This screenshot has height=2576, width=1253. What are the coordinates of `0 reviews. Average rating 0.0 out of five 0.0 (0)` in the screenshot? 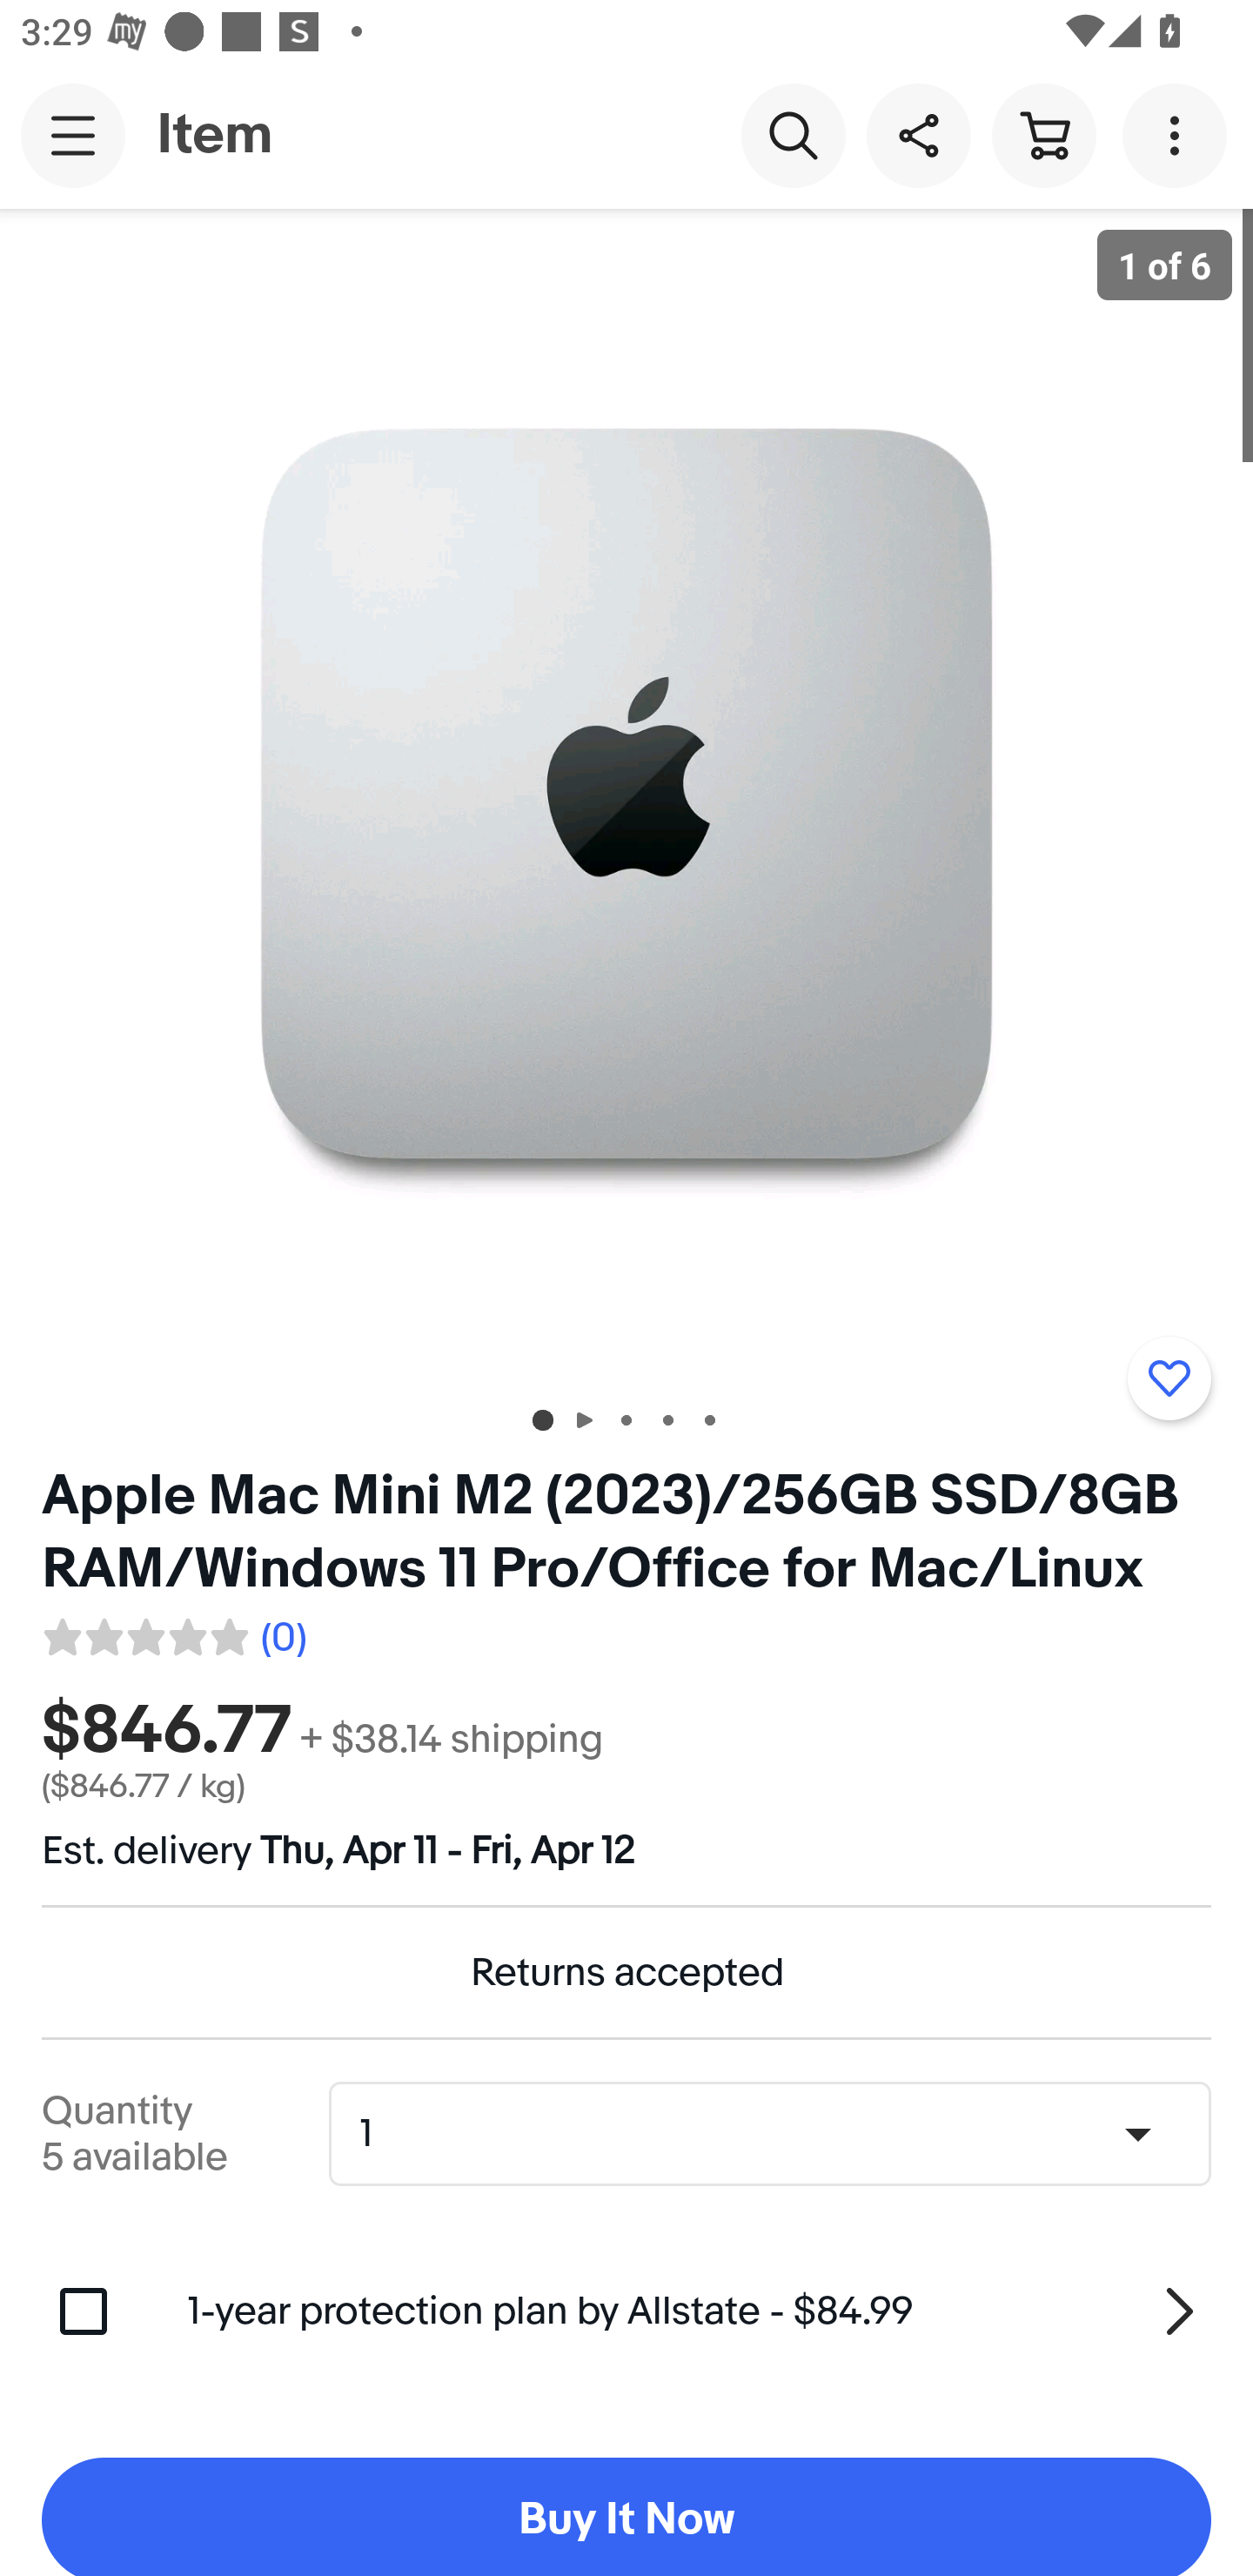 It's located at (173, 1633).